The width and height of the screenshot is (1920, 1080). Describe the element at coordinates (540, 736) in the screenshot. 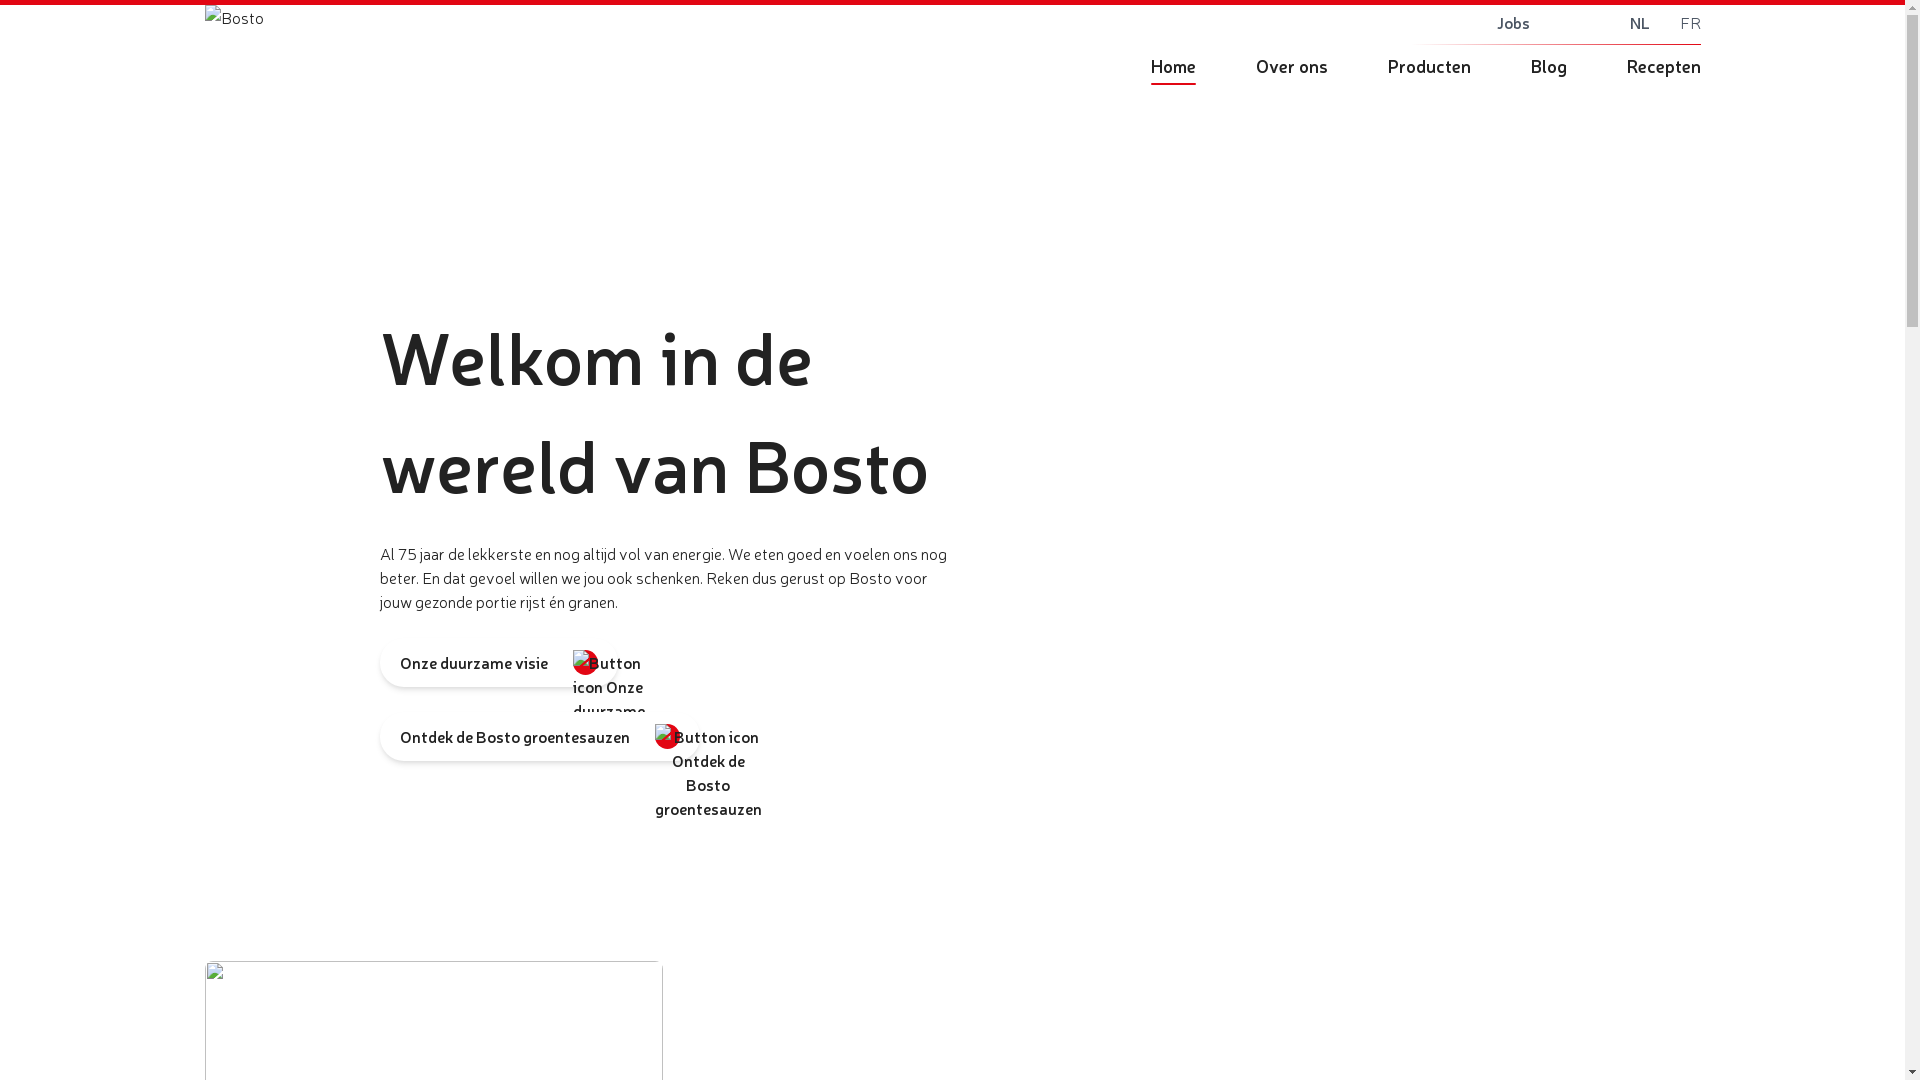

I see `Ontdek de Bosto groentesauzen` at that location.